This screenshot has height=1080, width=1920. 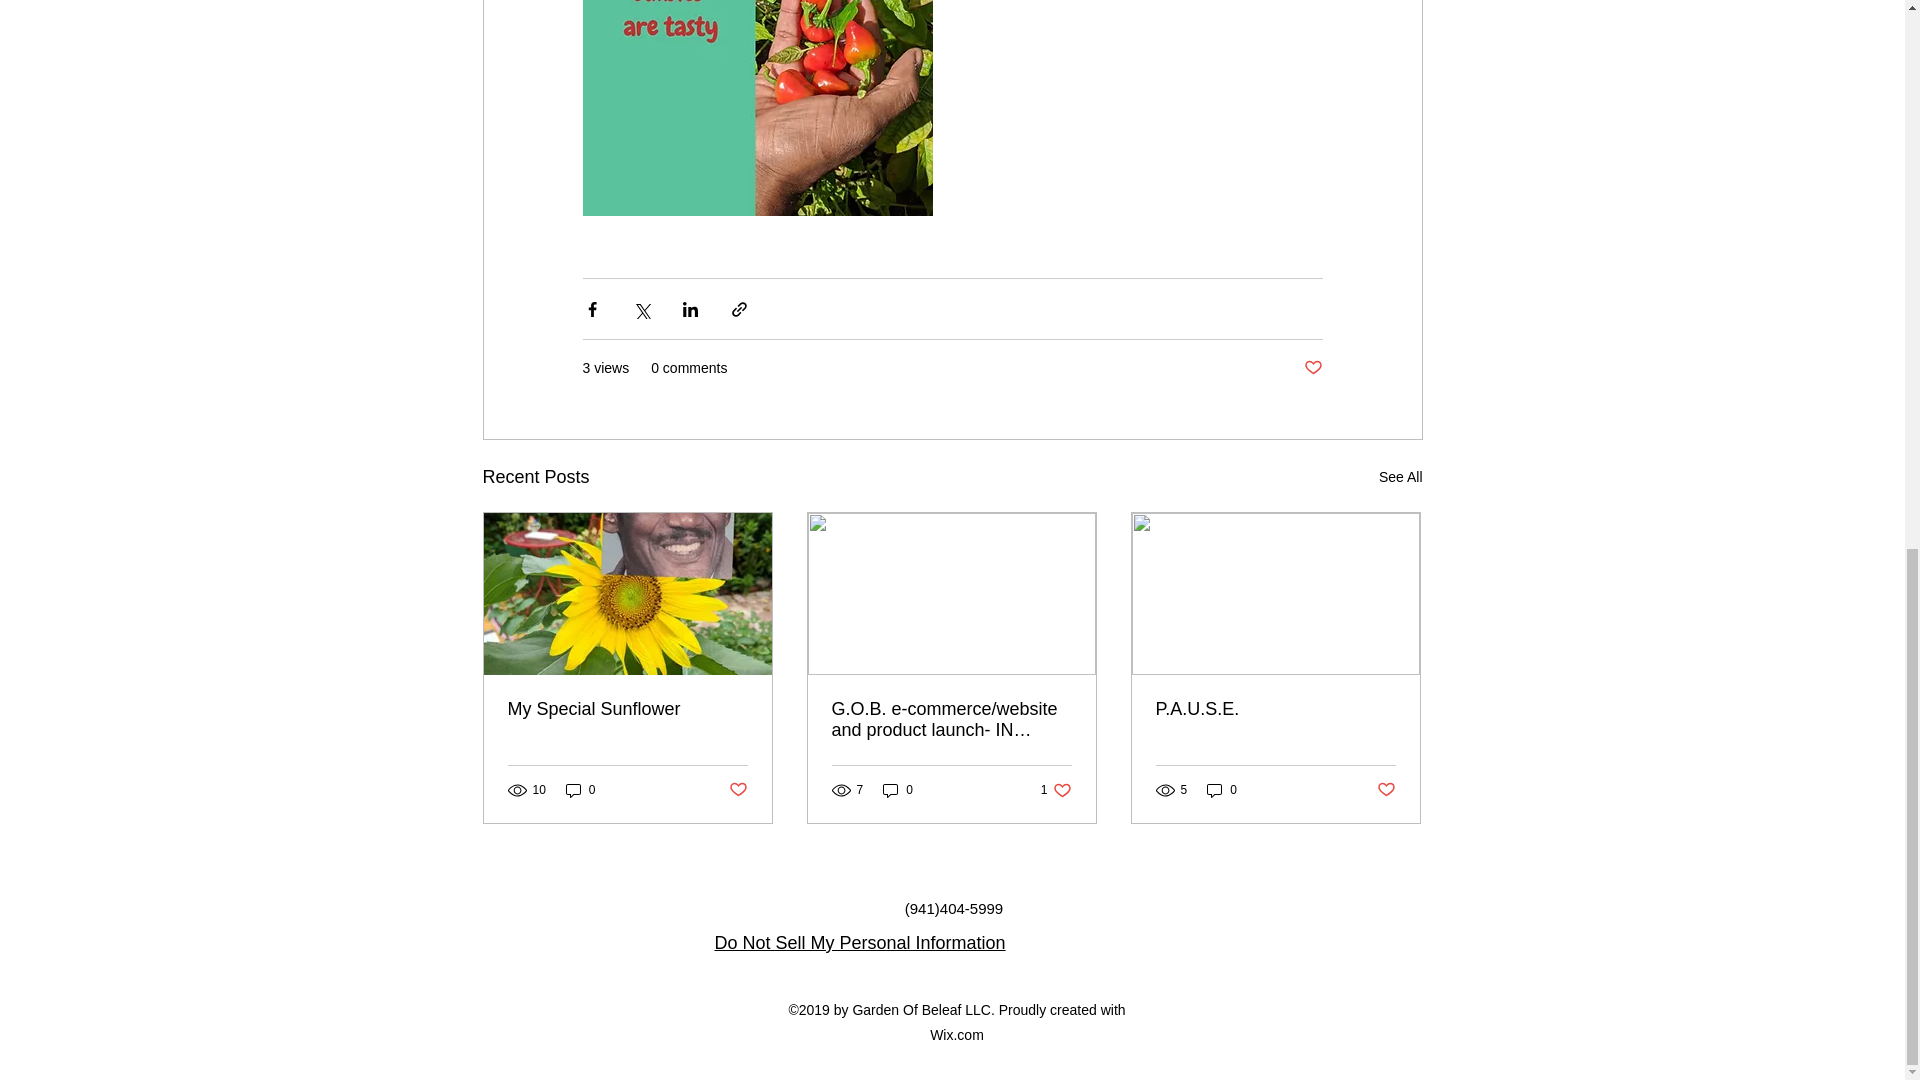 I want to click on Post not marked as liked, so click(x=1312, y=368).